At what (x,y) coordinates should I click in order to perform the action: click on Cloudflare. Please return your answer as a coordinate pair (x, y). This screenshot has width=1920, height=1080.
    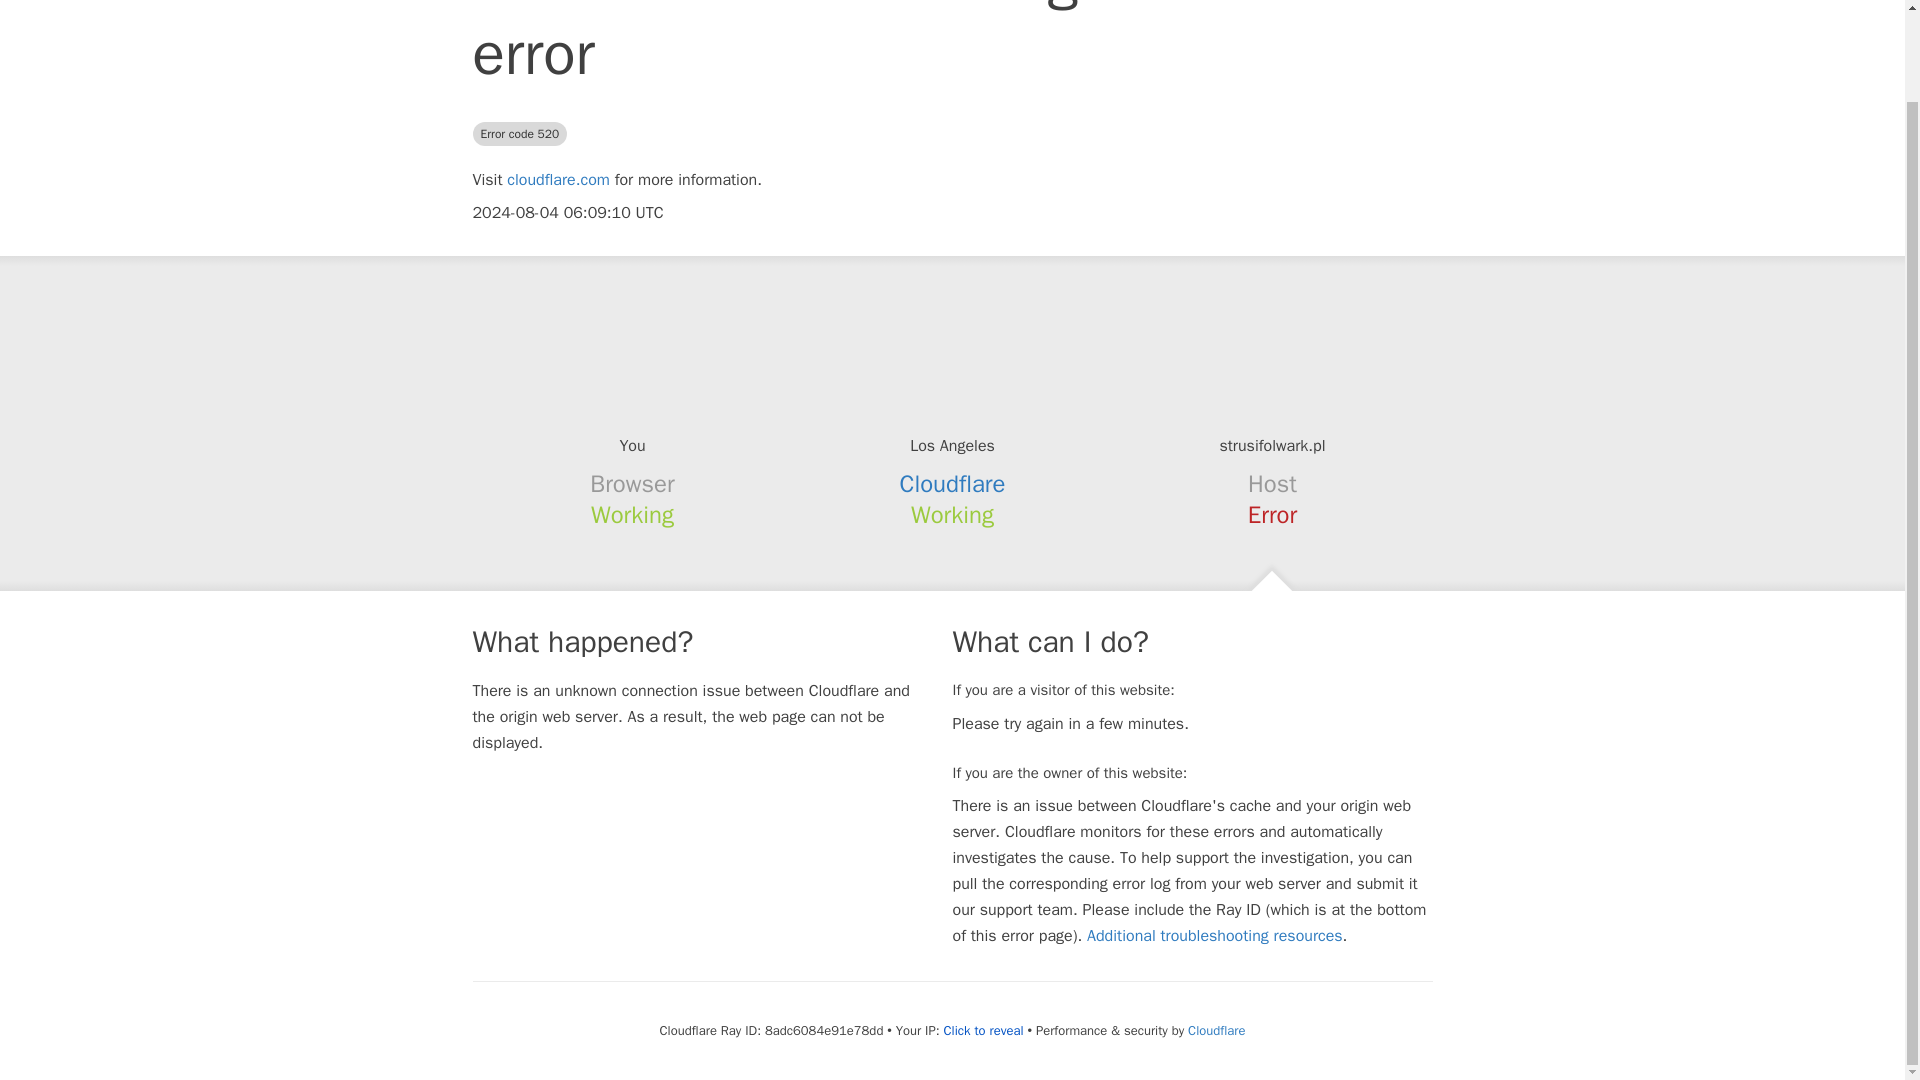
    Looking at the image, I should click on (1216, 1030).